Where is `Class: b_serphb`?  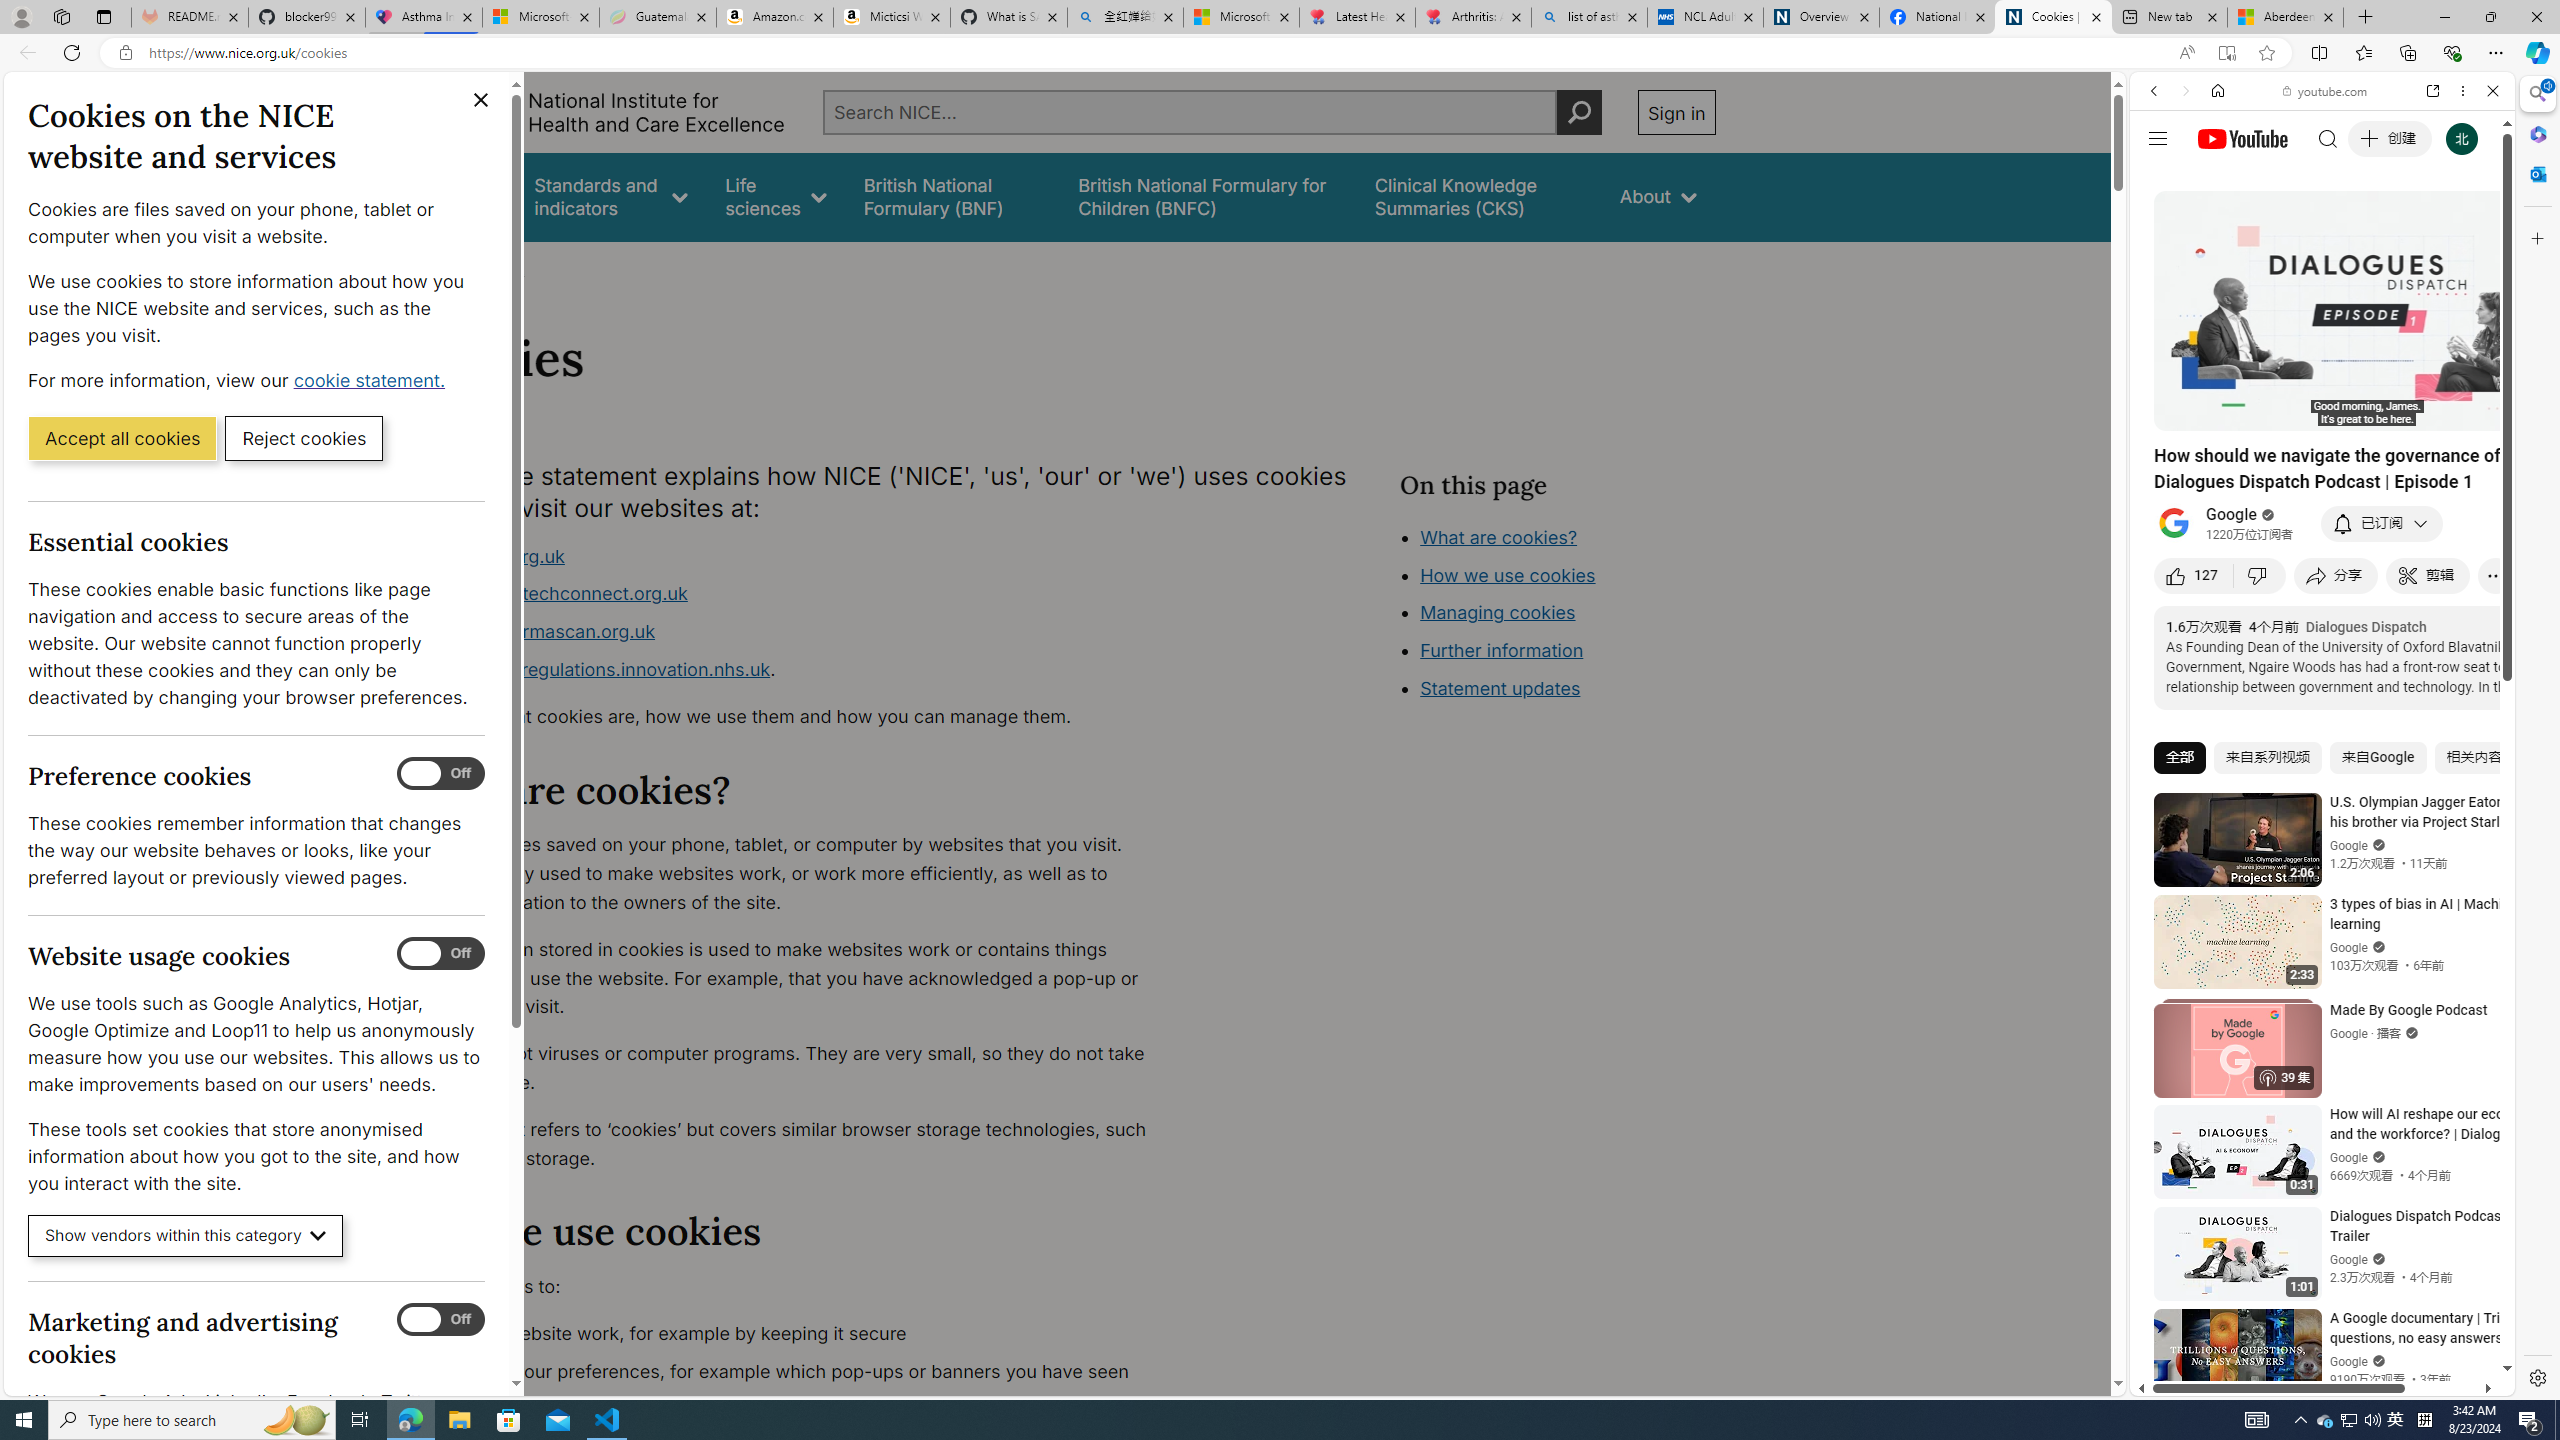
Class: b_serphb is located at coordinates (2470, 230).